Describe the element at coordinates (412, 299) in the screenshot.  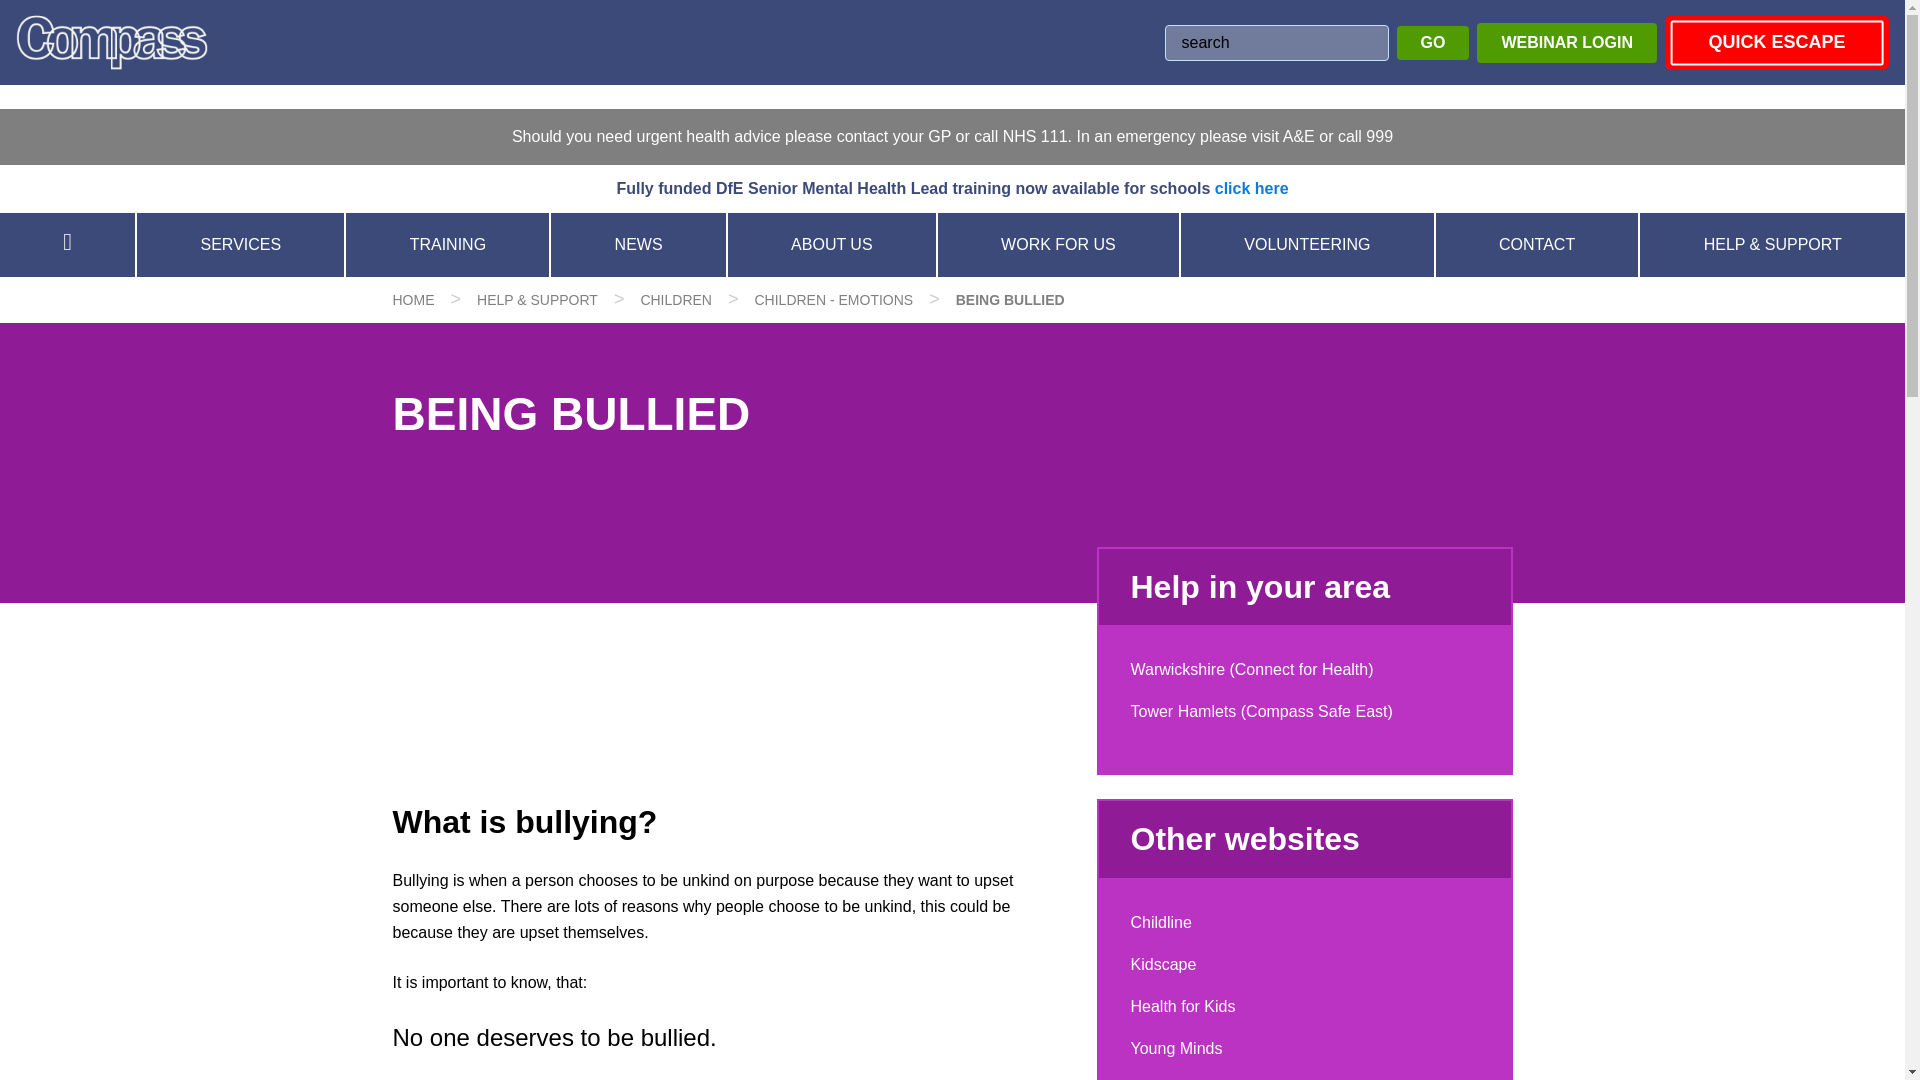
I see `Home` at that location.